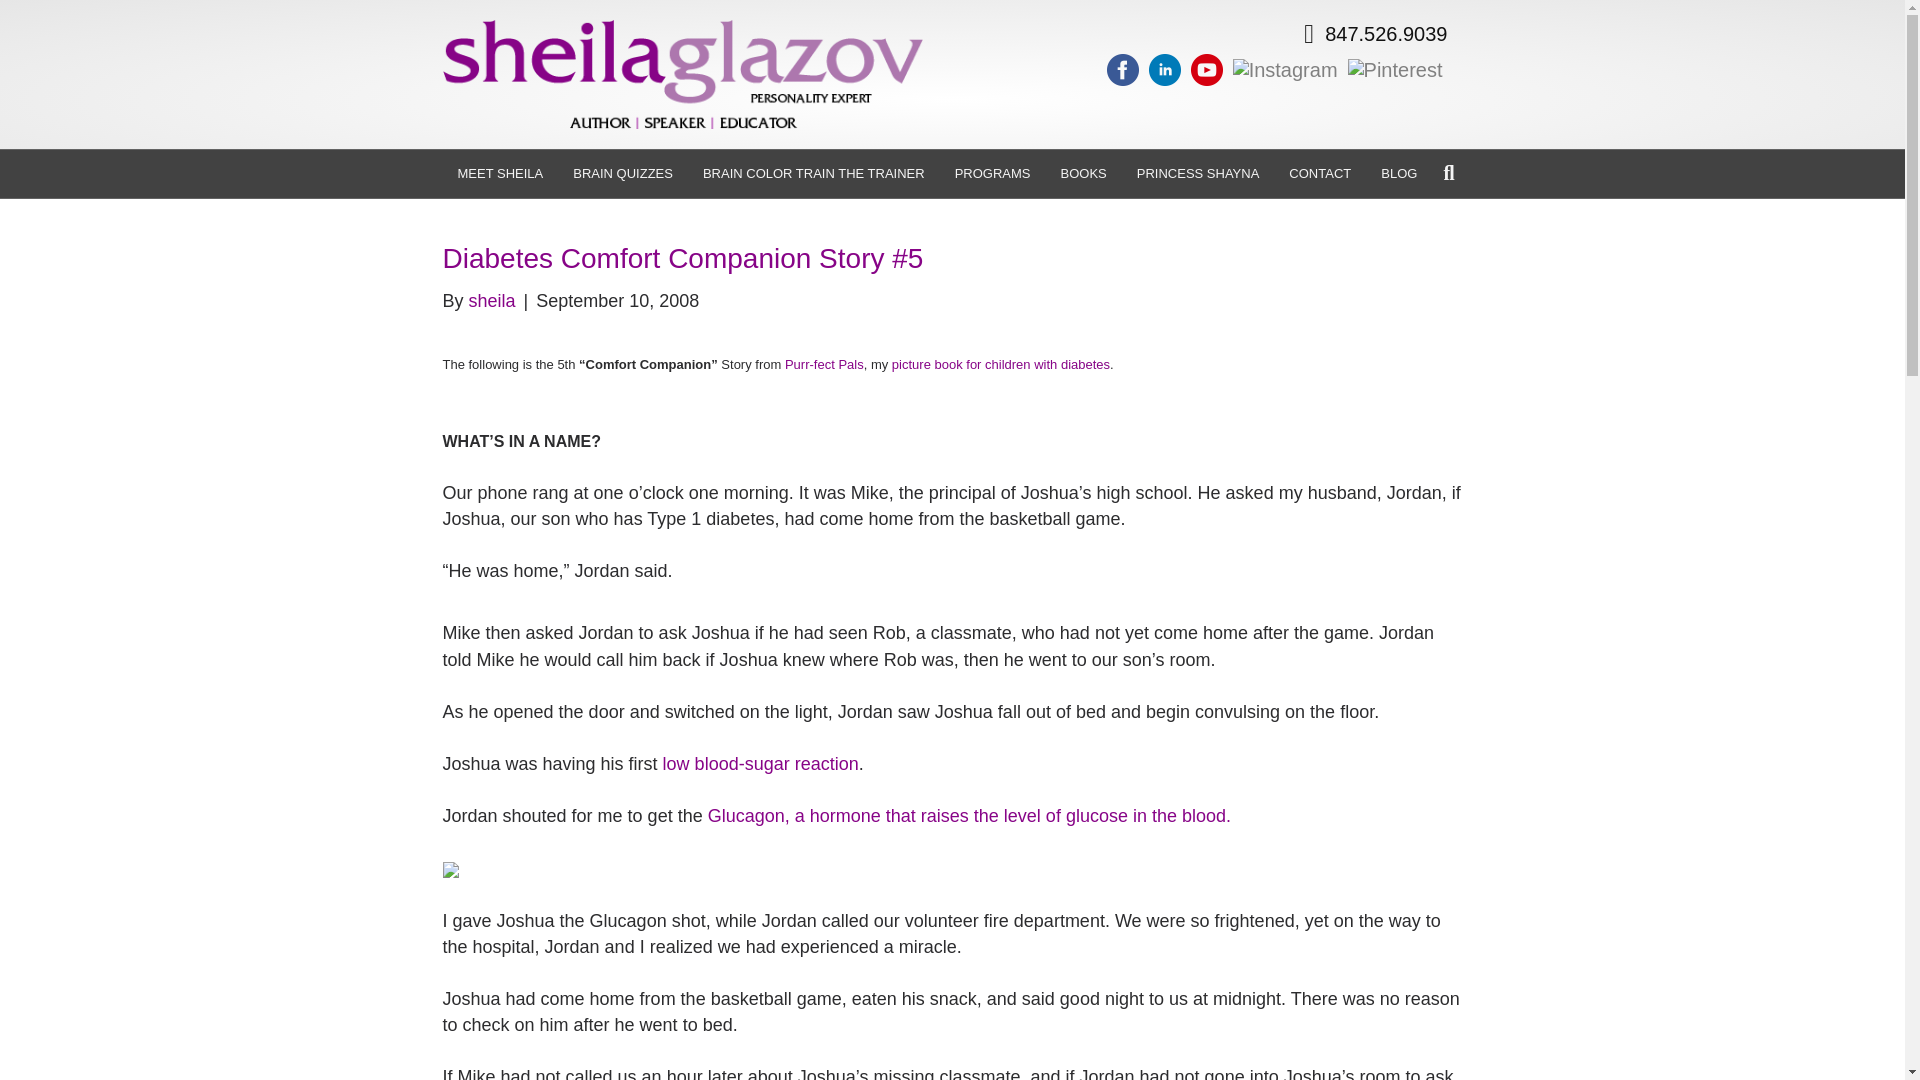  What do you see at coordinates (1164, 70) in the screenshot?
I see `LinkedIn` at bounding box center [1164, 70].